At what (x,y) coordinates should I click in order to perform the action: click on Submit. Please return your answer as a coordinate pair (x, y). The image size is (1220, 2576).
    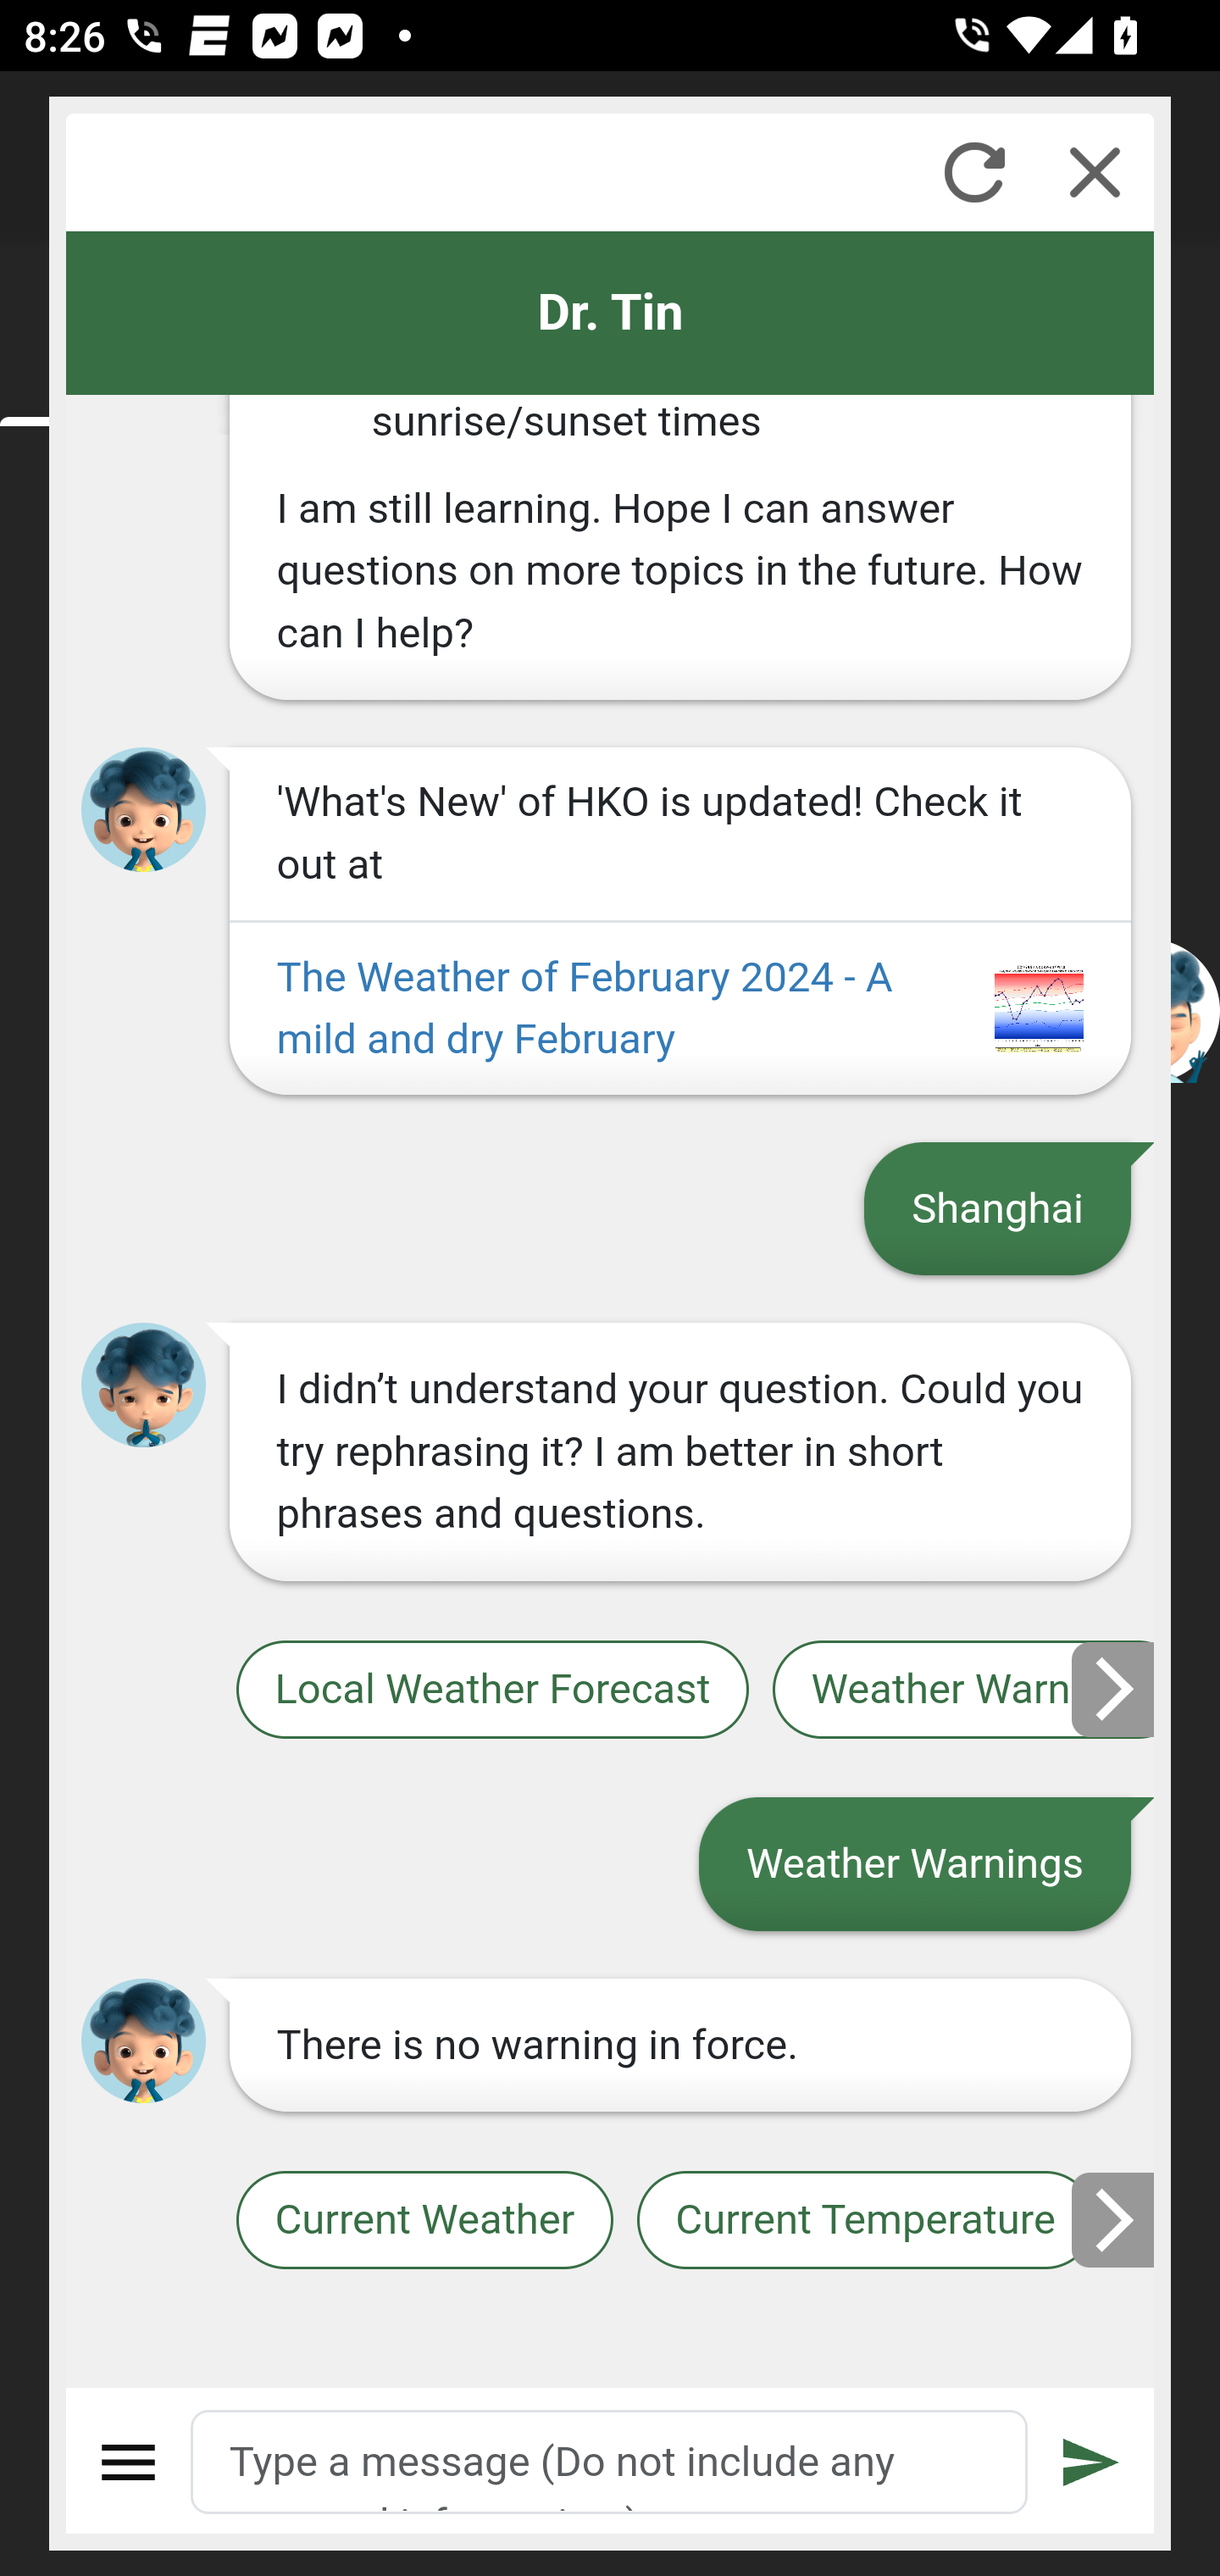
    Looking at the image, I should click on (1092, 2462).